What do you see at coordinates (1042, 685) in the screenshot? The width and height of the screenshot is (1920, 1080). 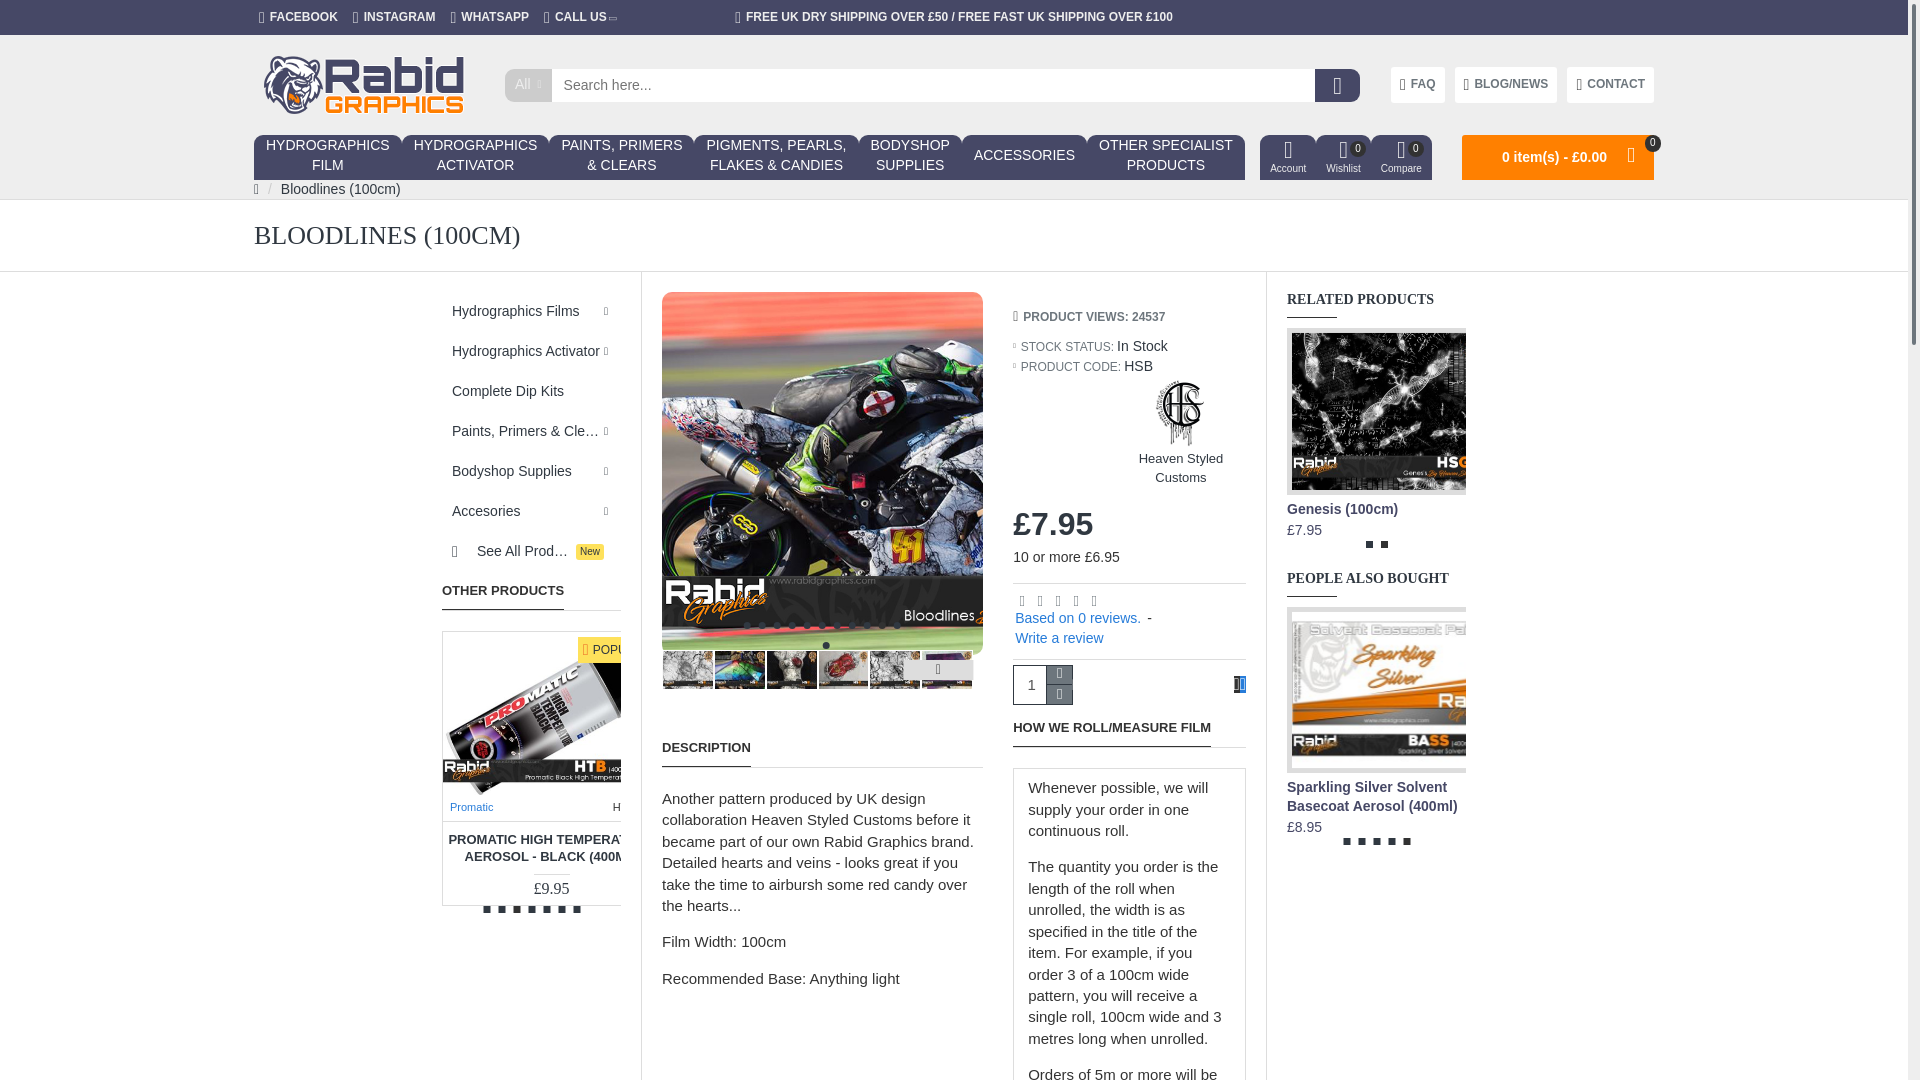 I see `1` at bounding box center [1042, 685].